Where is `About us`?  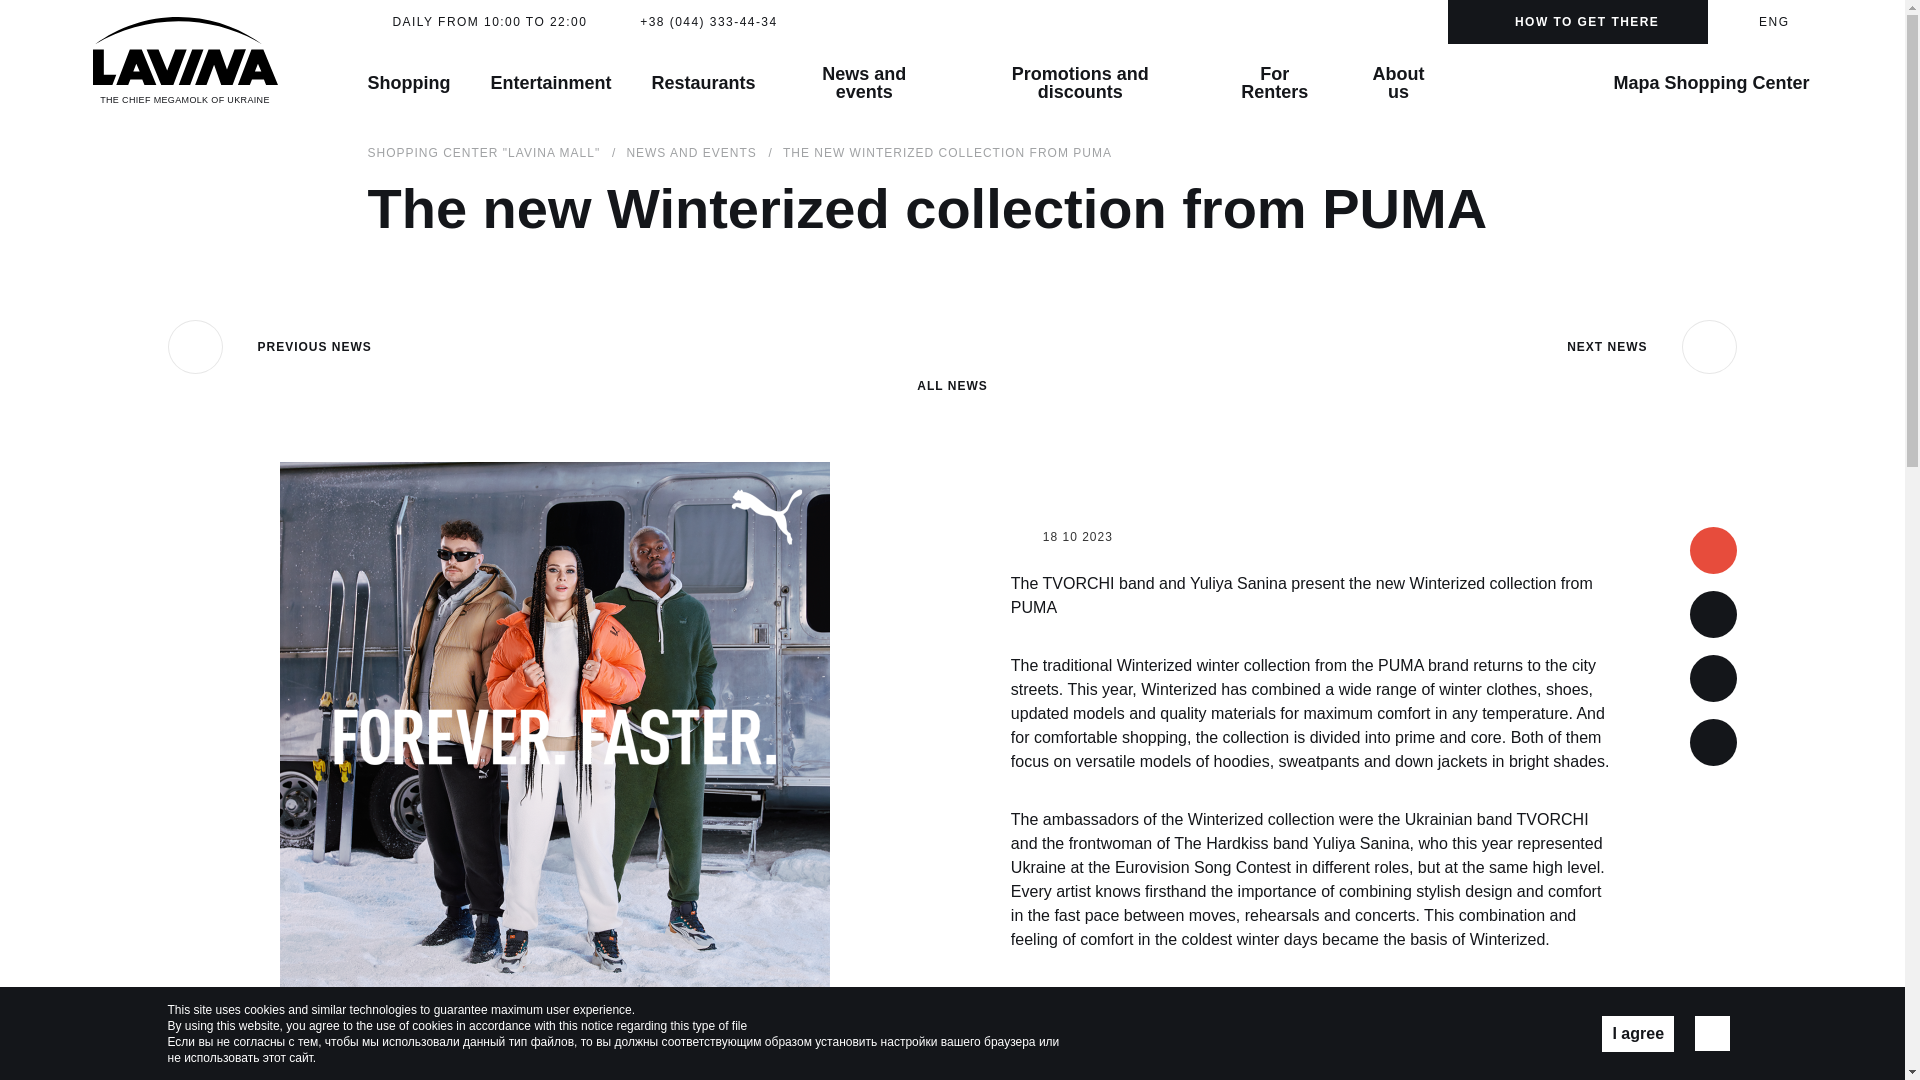 About us is located at coordinates (1398, 83).